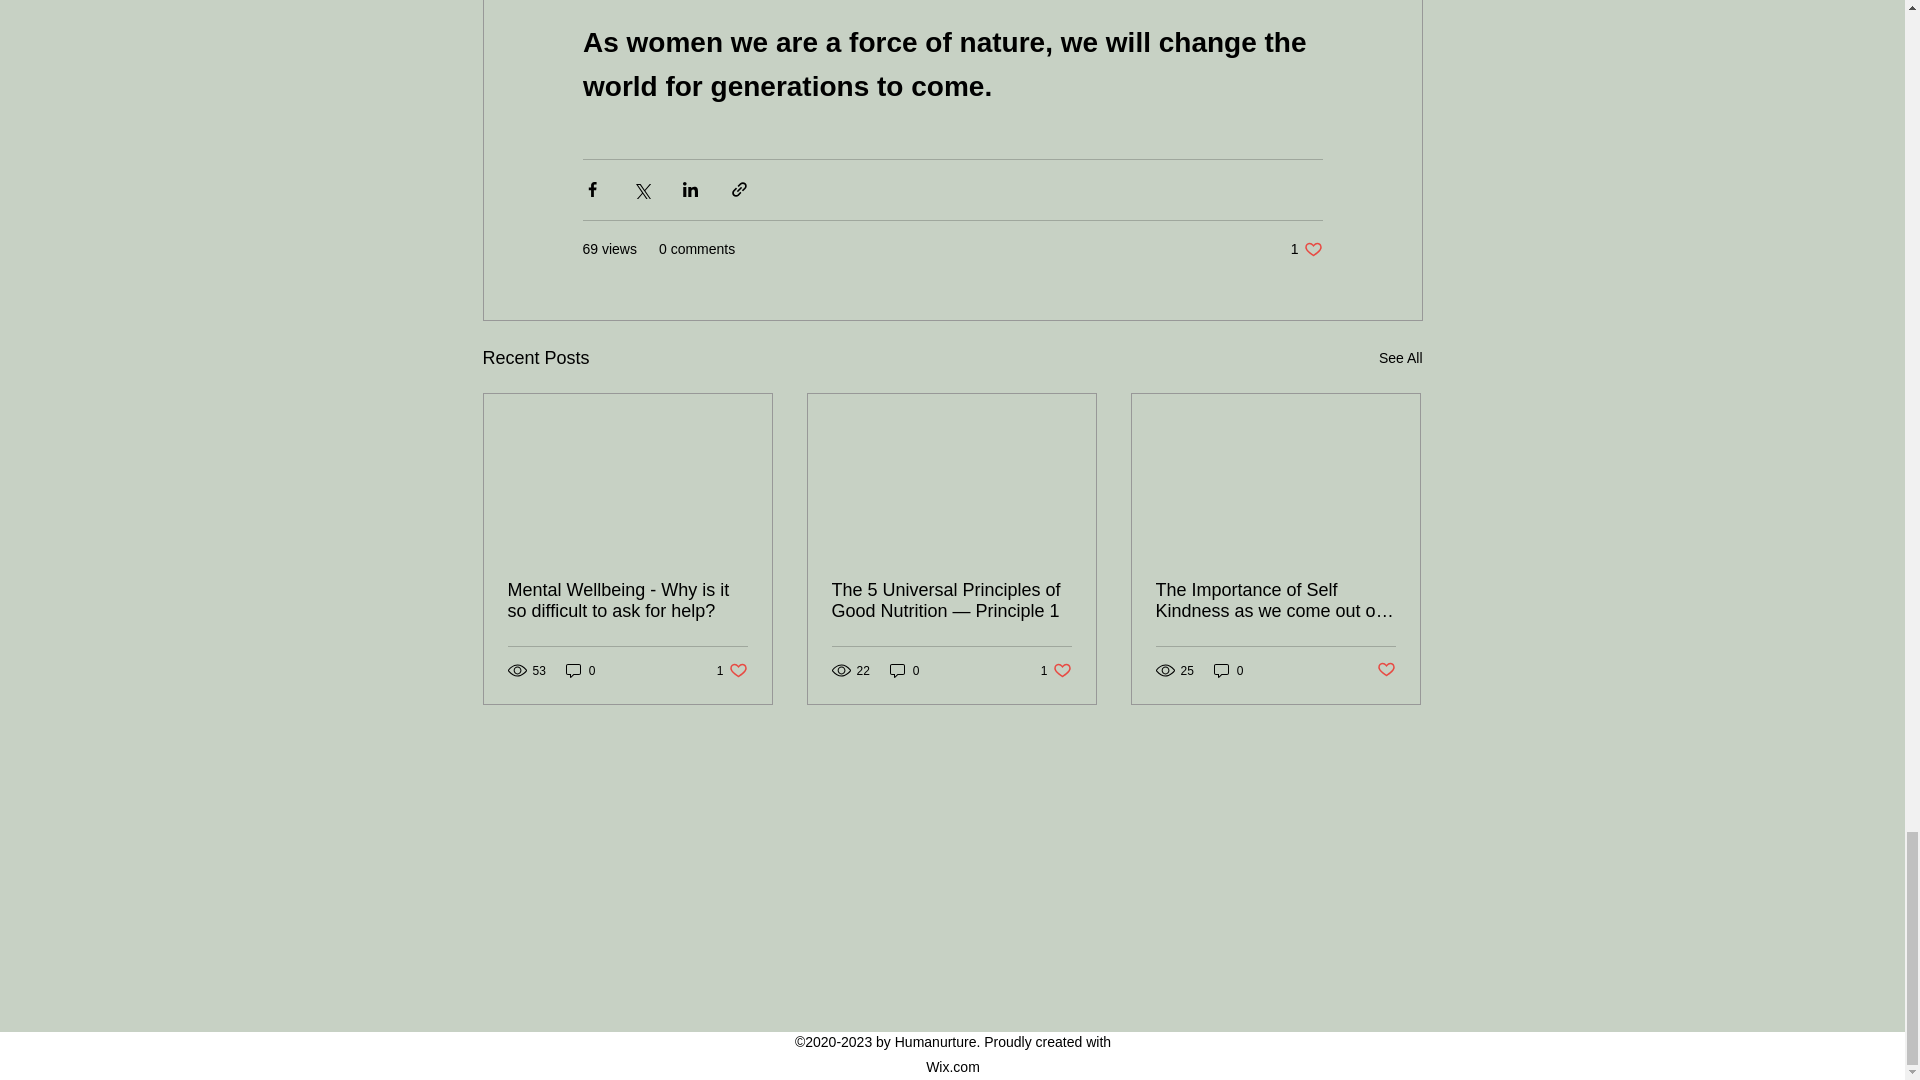 The height and width of the screenshot is (1080, 1920). I want to click on Post not marked as liked, so click(732, 670).